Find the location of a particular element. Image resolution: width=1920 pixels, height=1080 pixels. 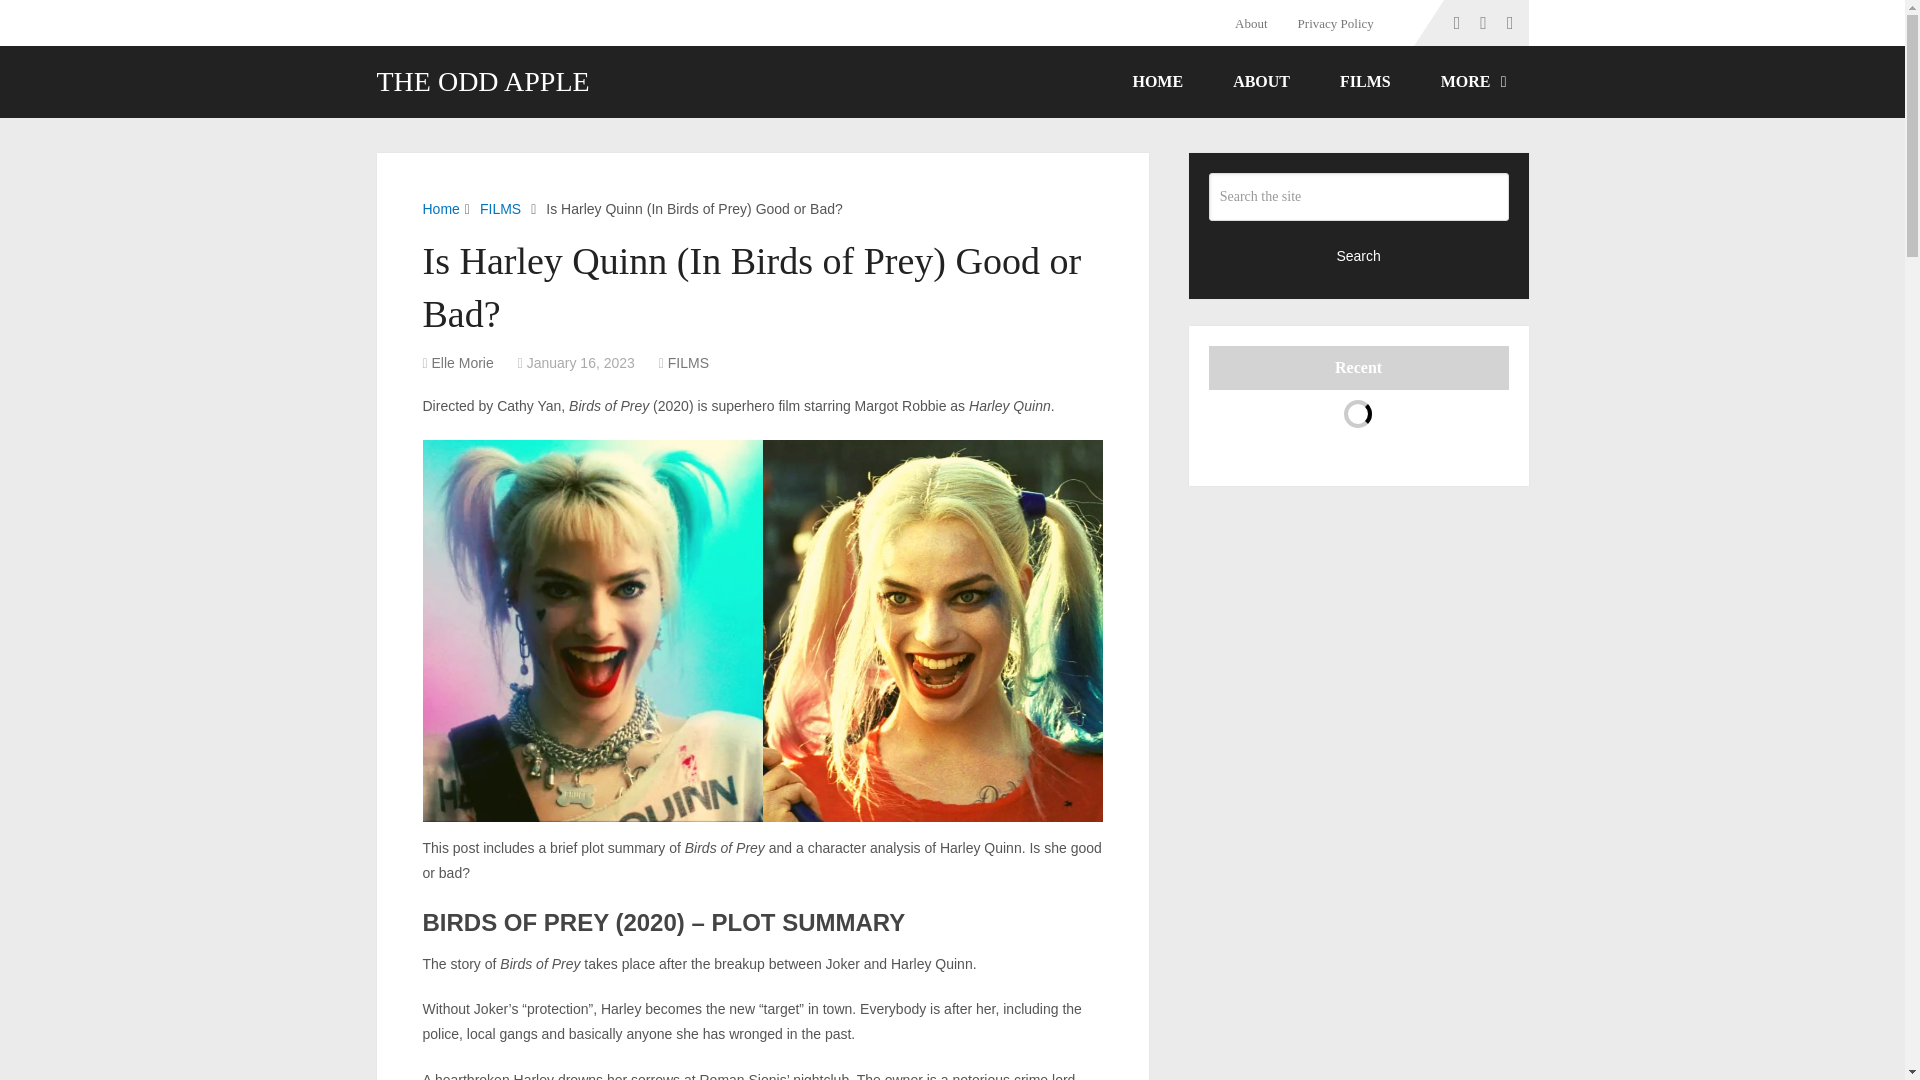

Home is located at coordinates (440, 208).